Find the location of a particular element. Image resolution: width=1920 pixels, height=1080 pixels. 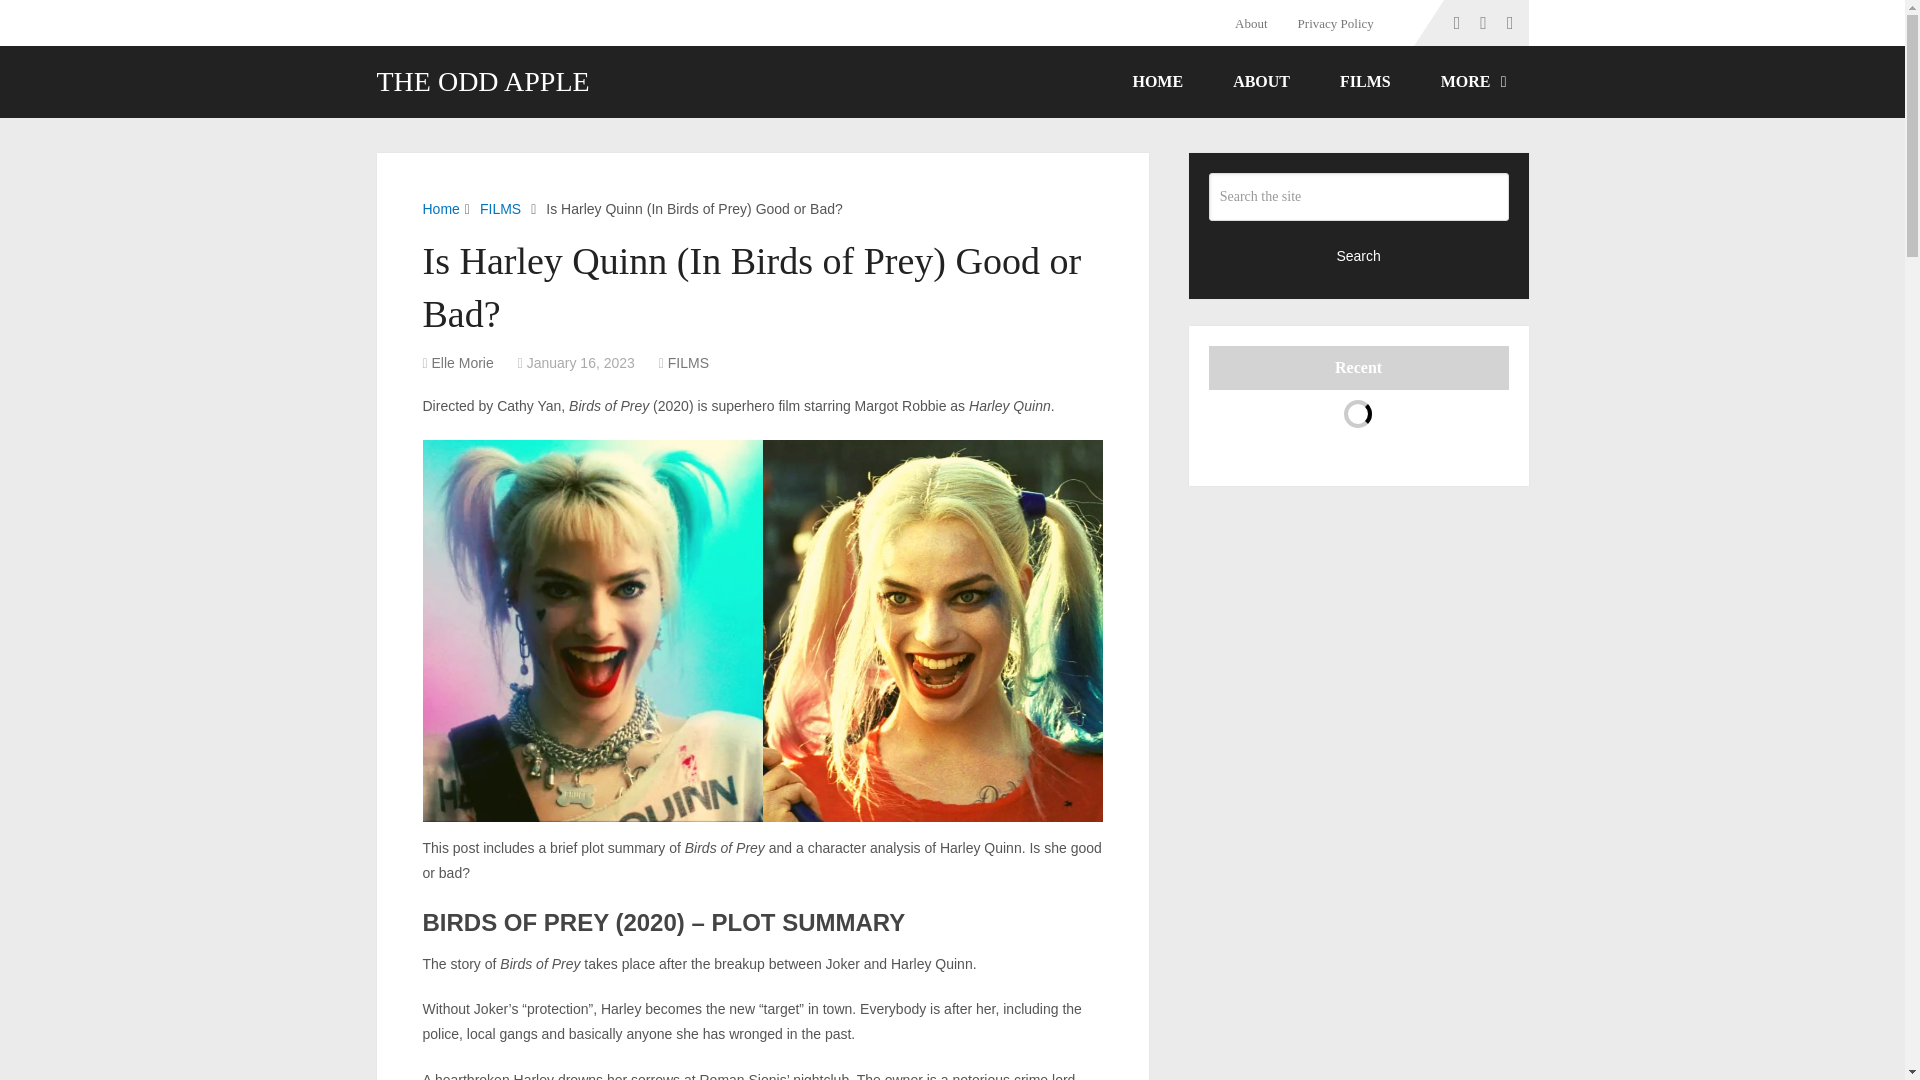

Home is located at coordinates (440, 208).